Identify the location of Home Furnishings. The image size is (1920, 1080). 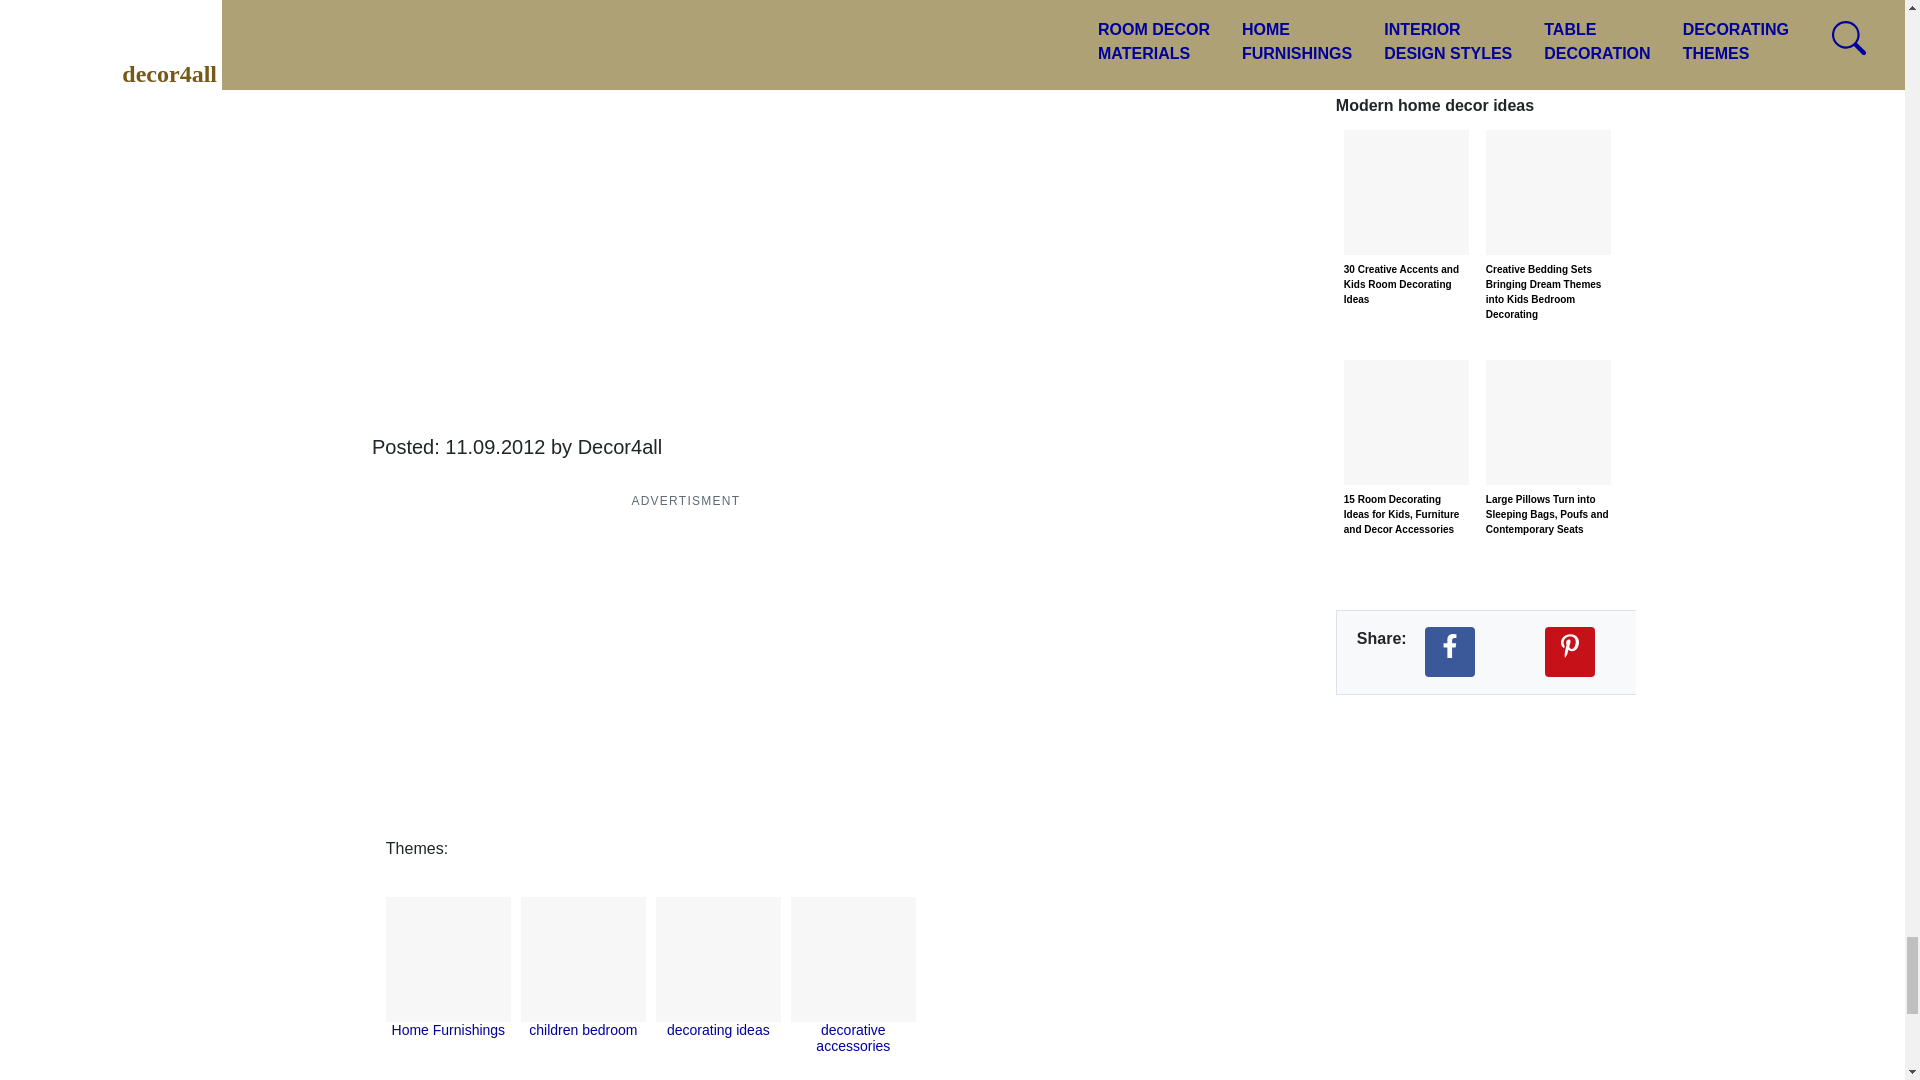
(448, 1029).